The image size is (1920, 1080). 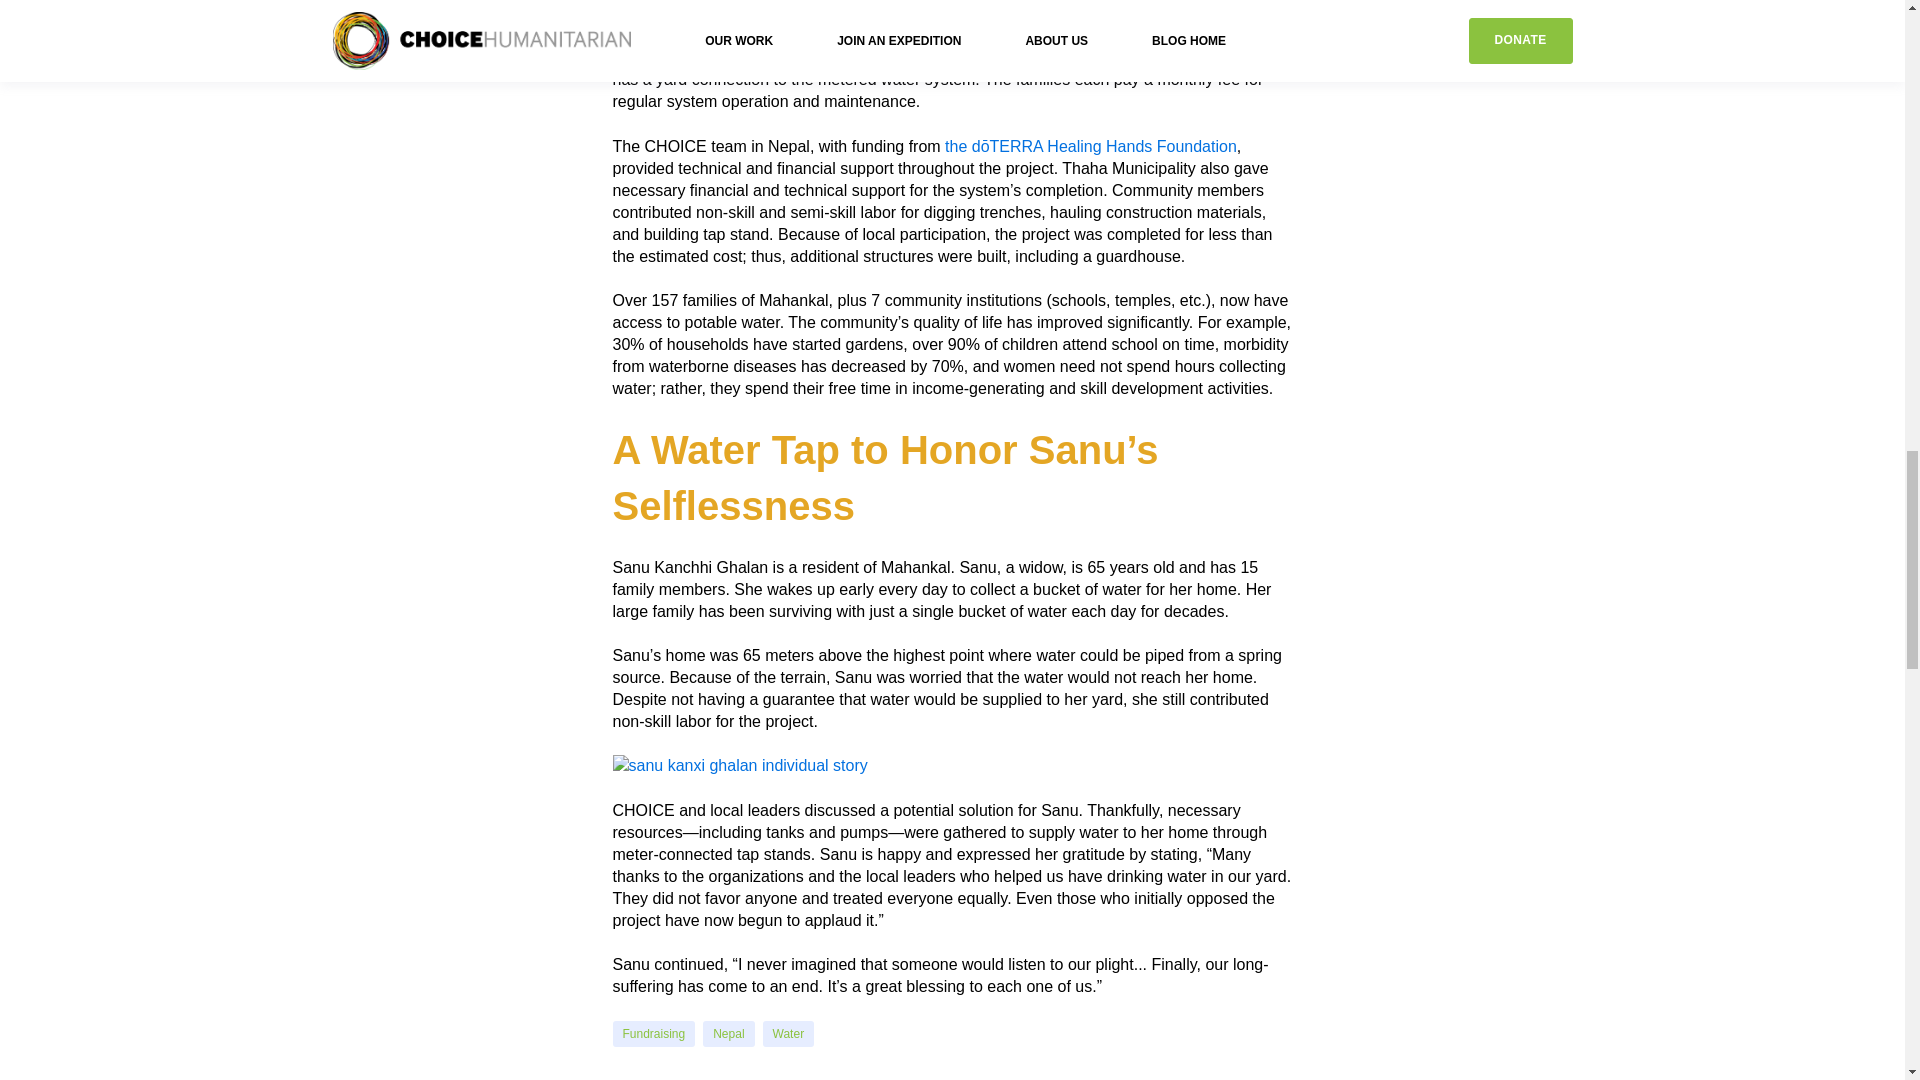 What do you see at coordinates (788, 1034) in the screenshot?
I see `Water` at bounding box center [788, 1034].